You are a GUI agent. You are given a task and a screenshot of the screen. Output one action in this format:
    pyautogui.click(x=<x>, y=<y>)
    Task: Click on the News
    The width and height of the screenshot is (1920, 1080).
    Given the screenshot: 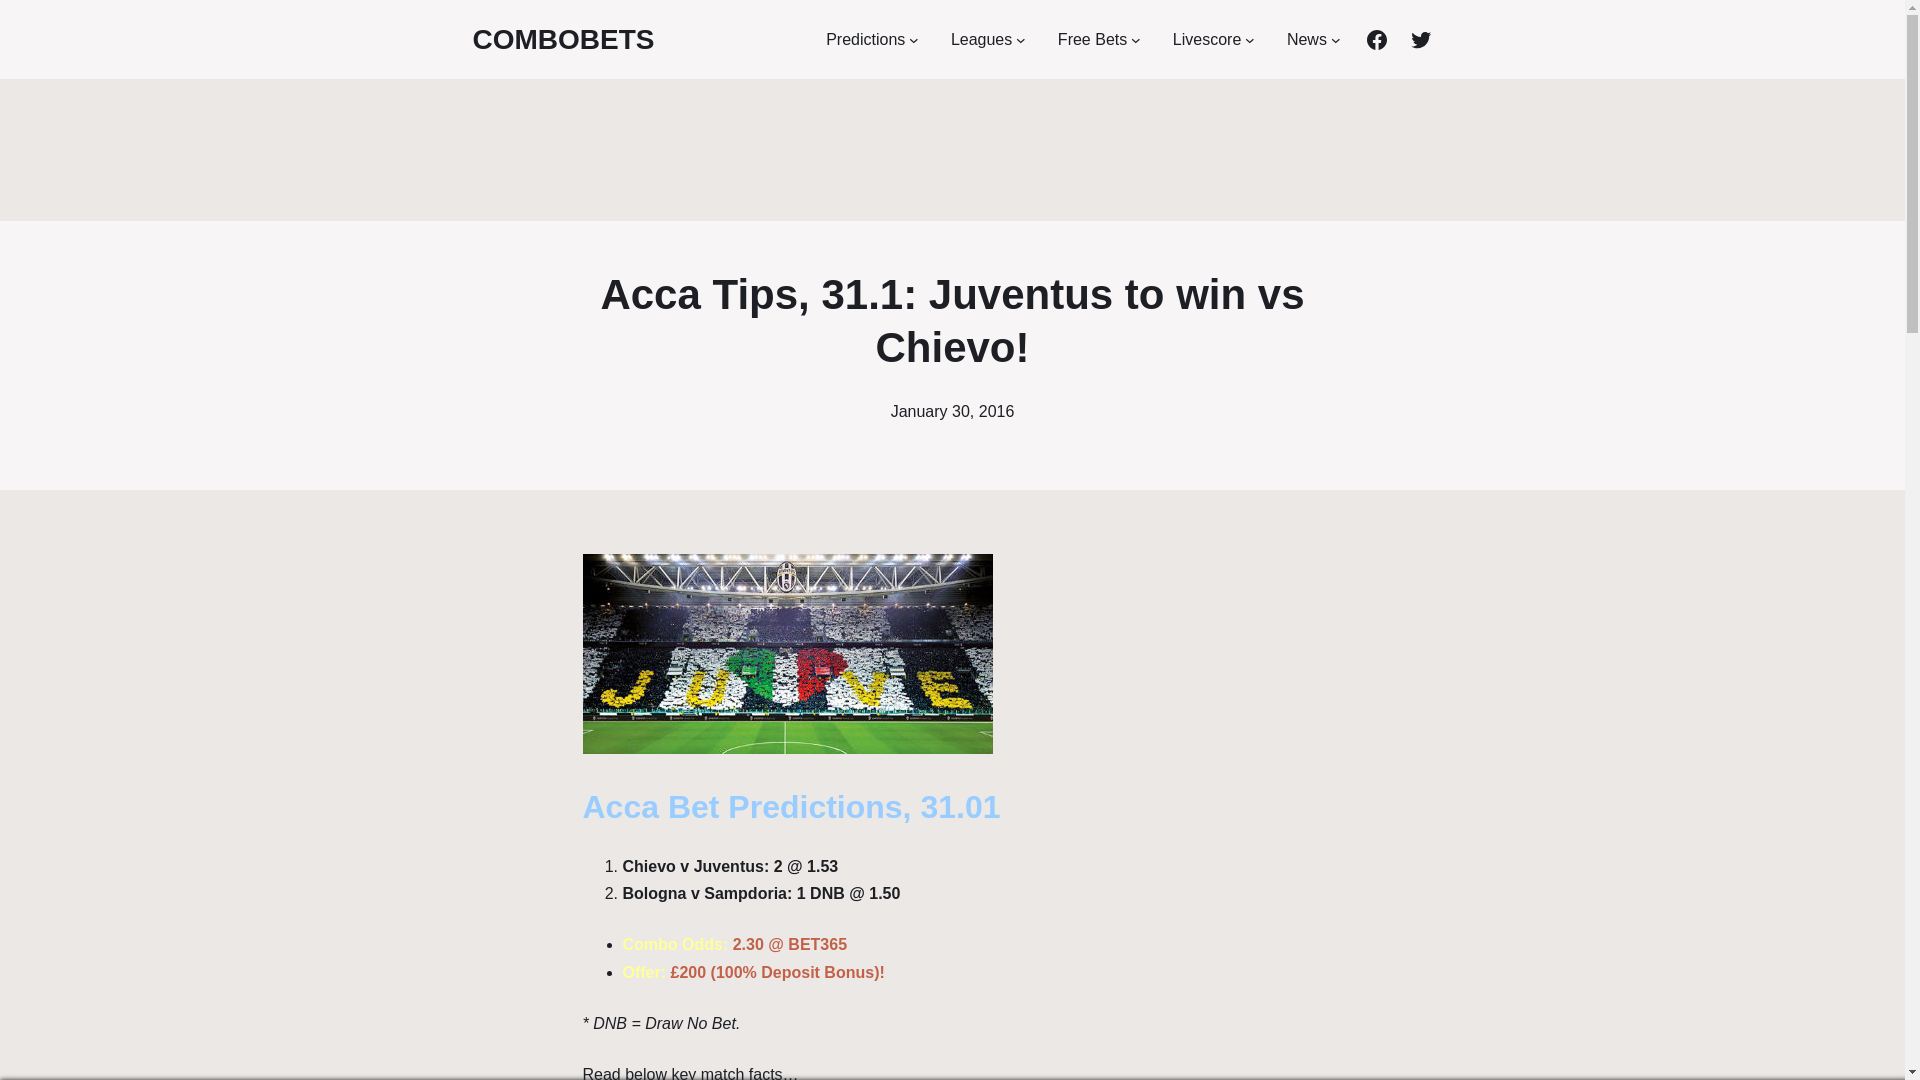 What is the action you would take?
    pyautogui.click(x=1306, y=38)
    